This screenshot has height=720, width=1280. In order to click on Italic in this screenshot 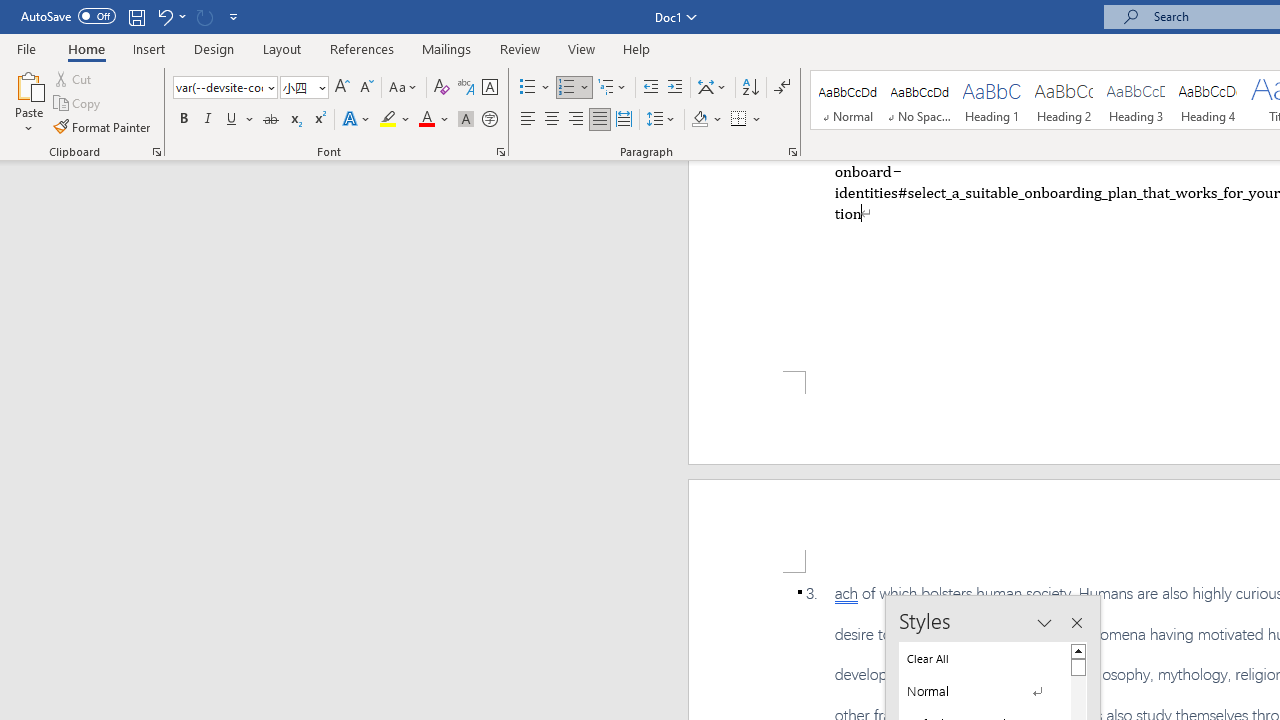, I will do `click(208, 120)`.